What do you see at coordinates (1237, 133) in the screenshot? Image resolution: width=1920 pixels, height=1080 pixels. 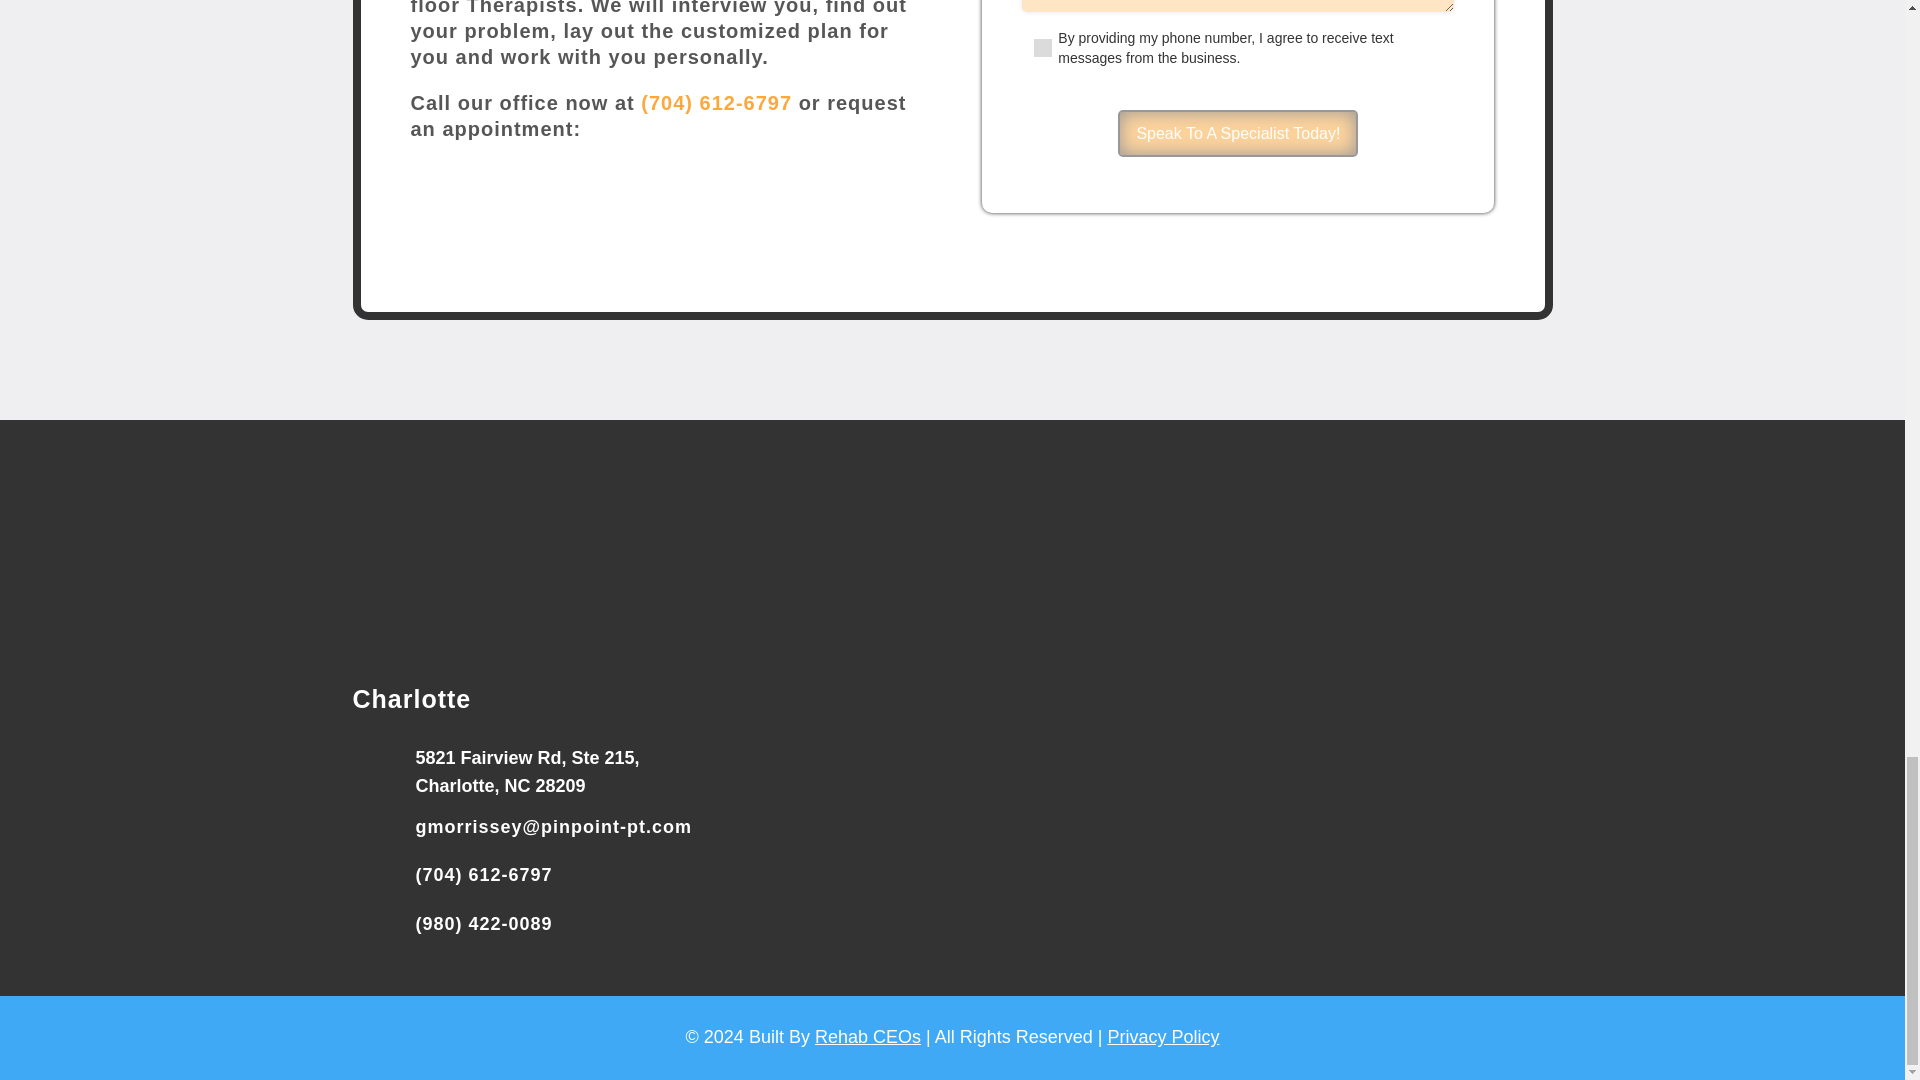 I see `Speak To A Specialist Today!` at bounding box center [1237, 133].